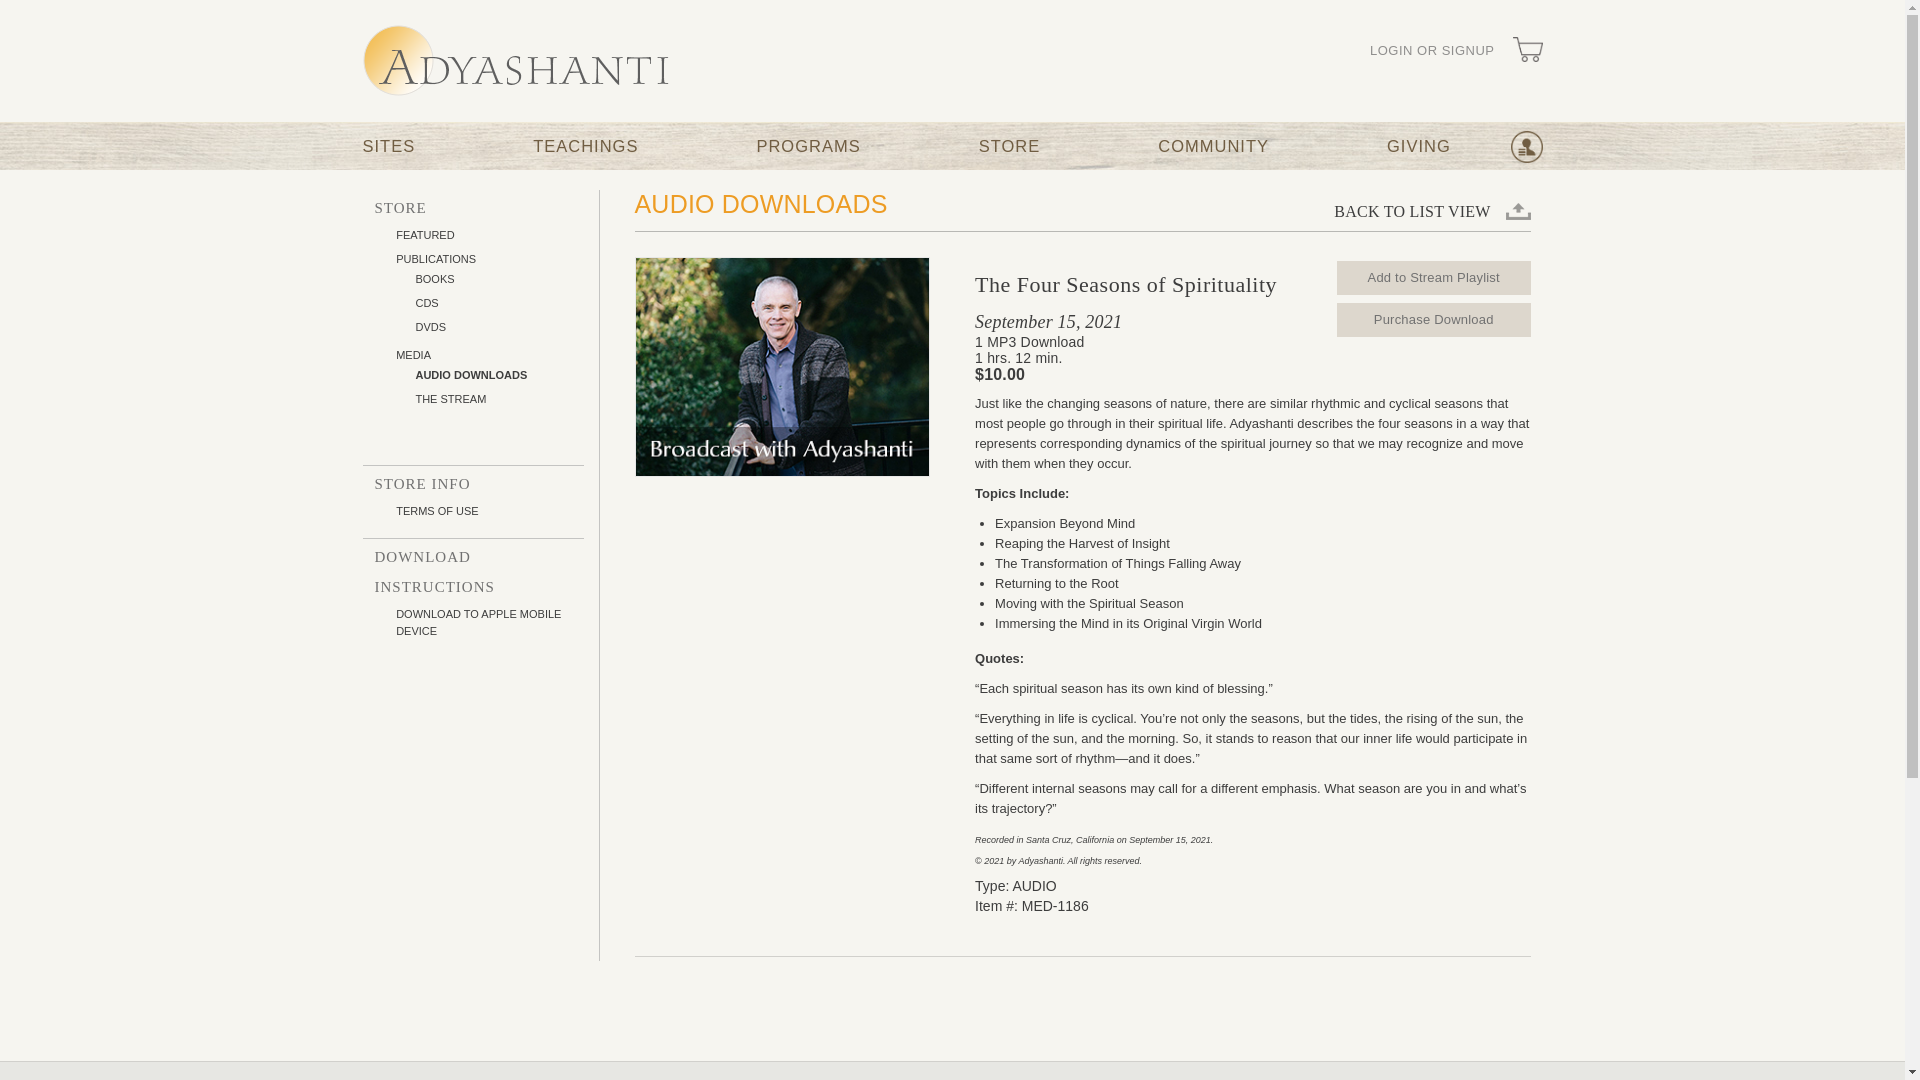 This screenshot has width=1920, height=1080. What do you see at coordinates (585, 146) in the screenshot?
I see `TEACHINGS` at bounding box center [585, 146].